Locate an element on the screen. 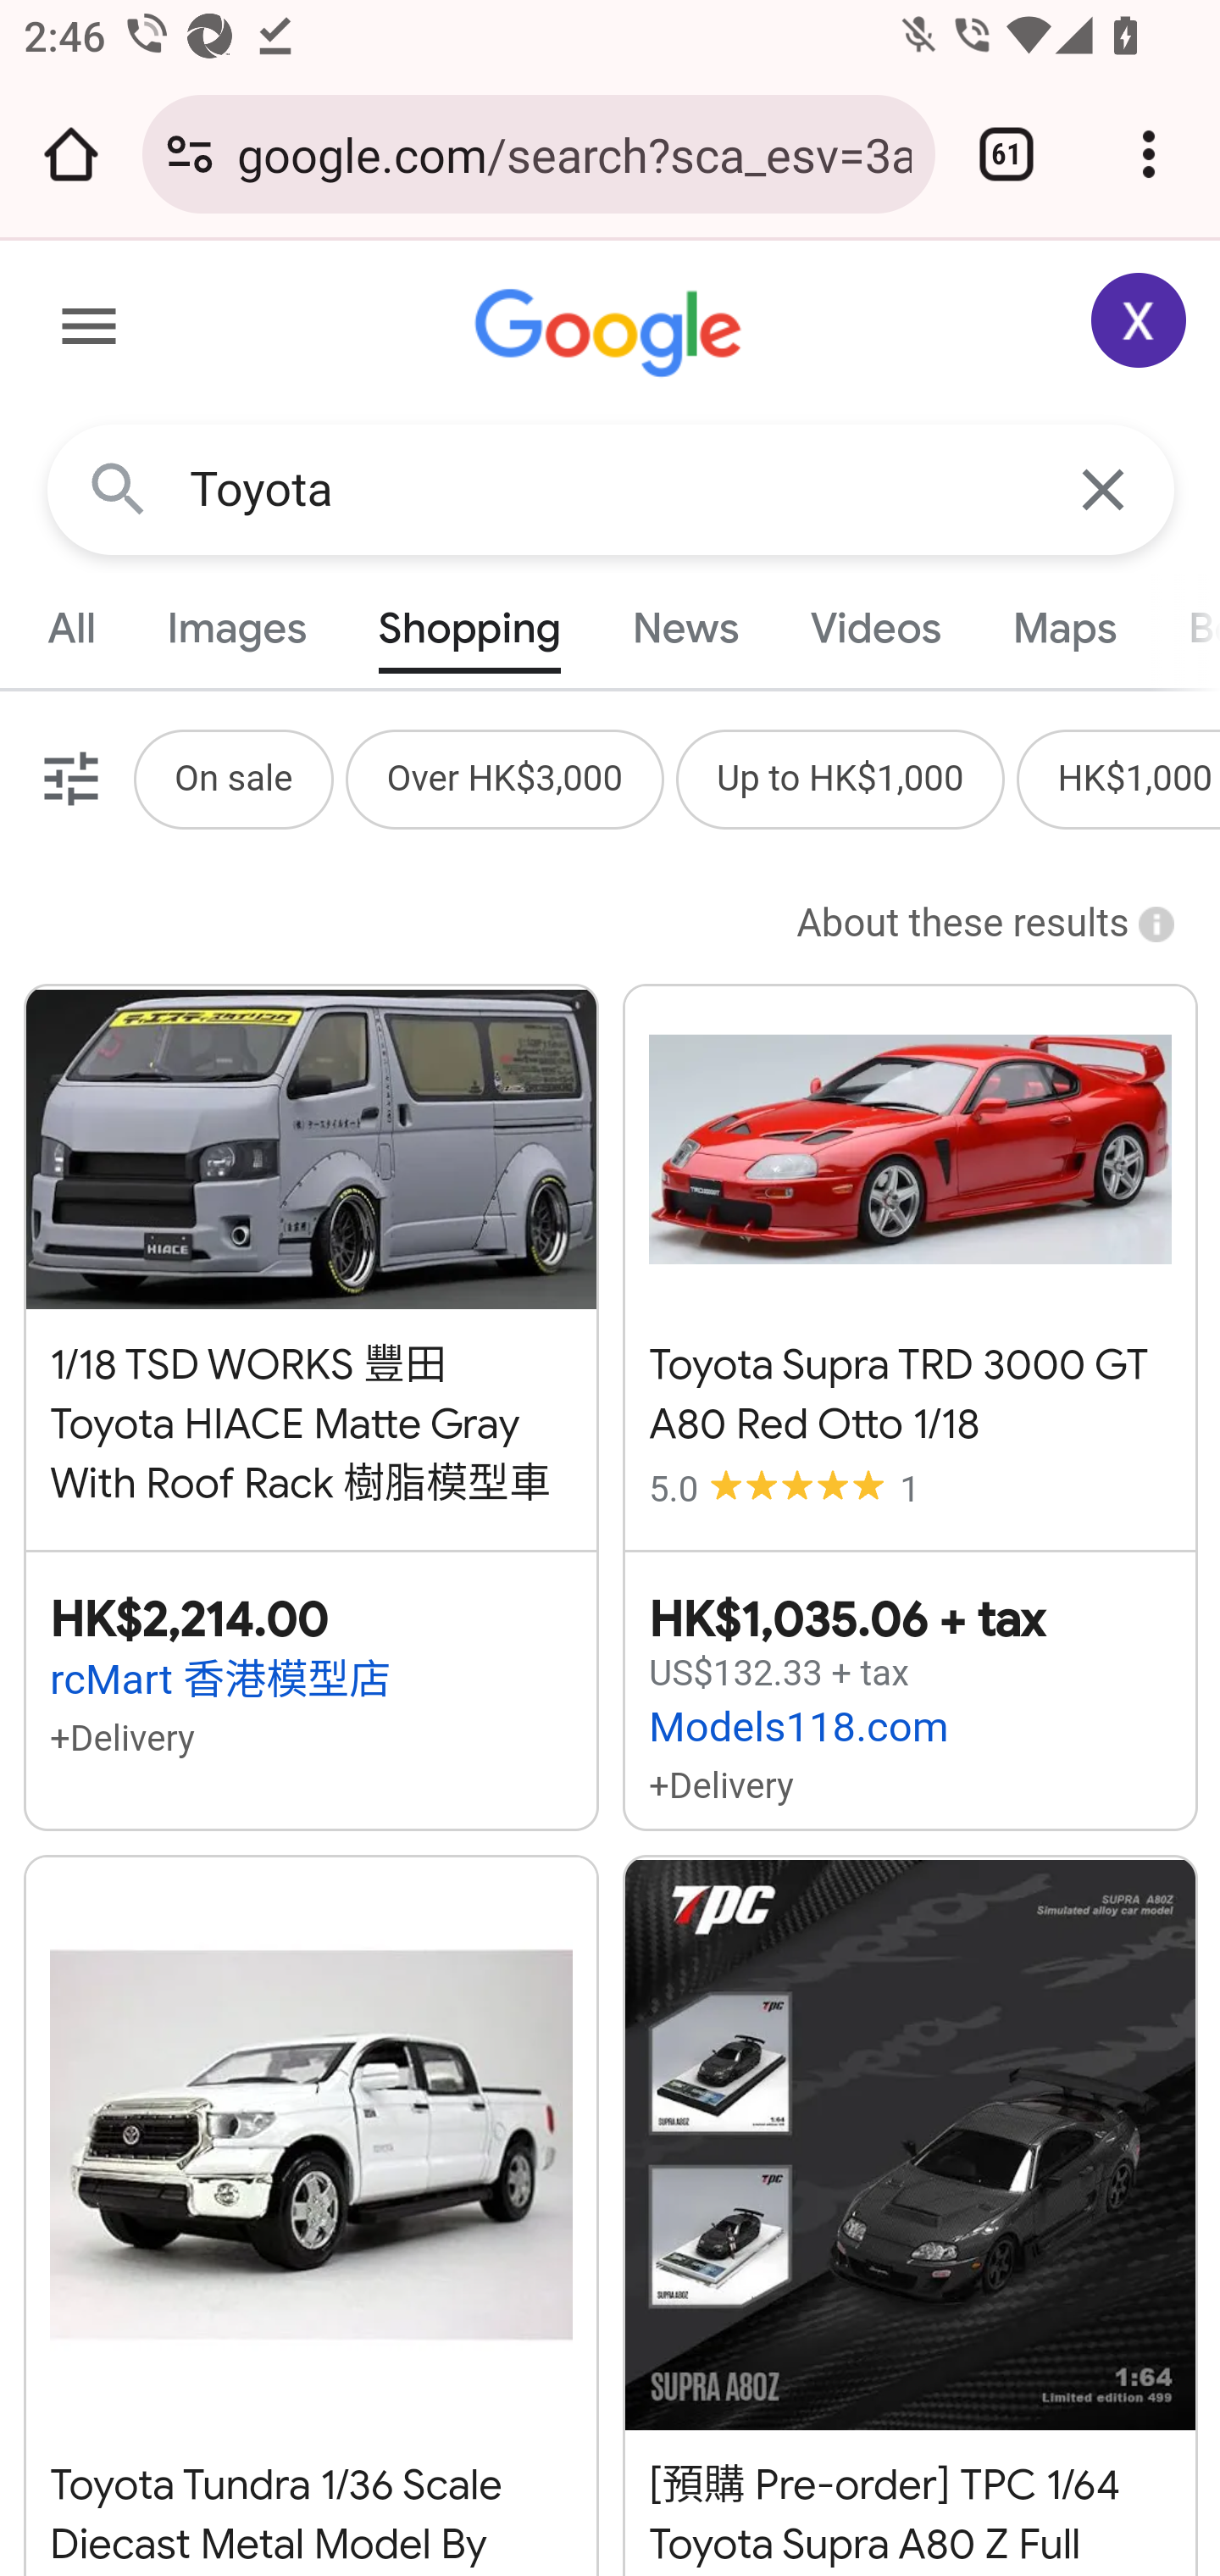 The image size is (1220, 2576). Google Account: Xiaoran (zxrappiumtest@gmail.com) is located at coordinates (1140, 320).